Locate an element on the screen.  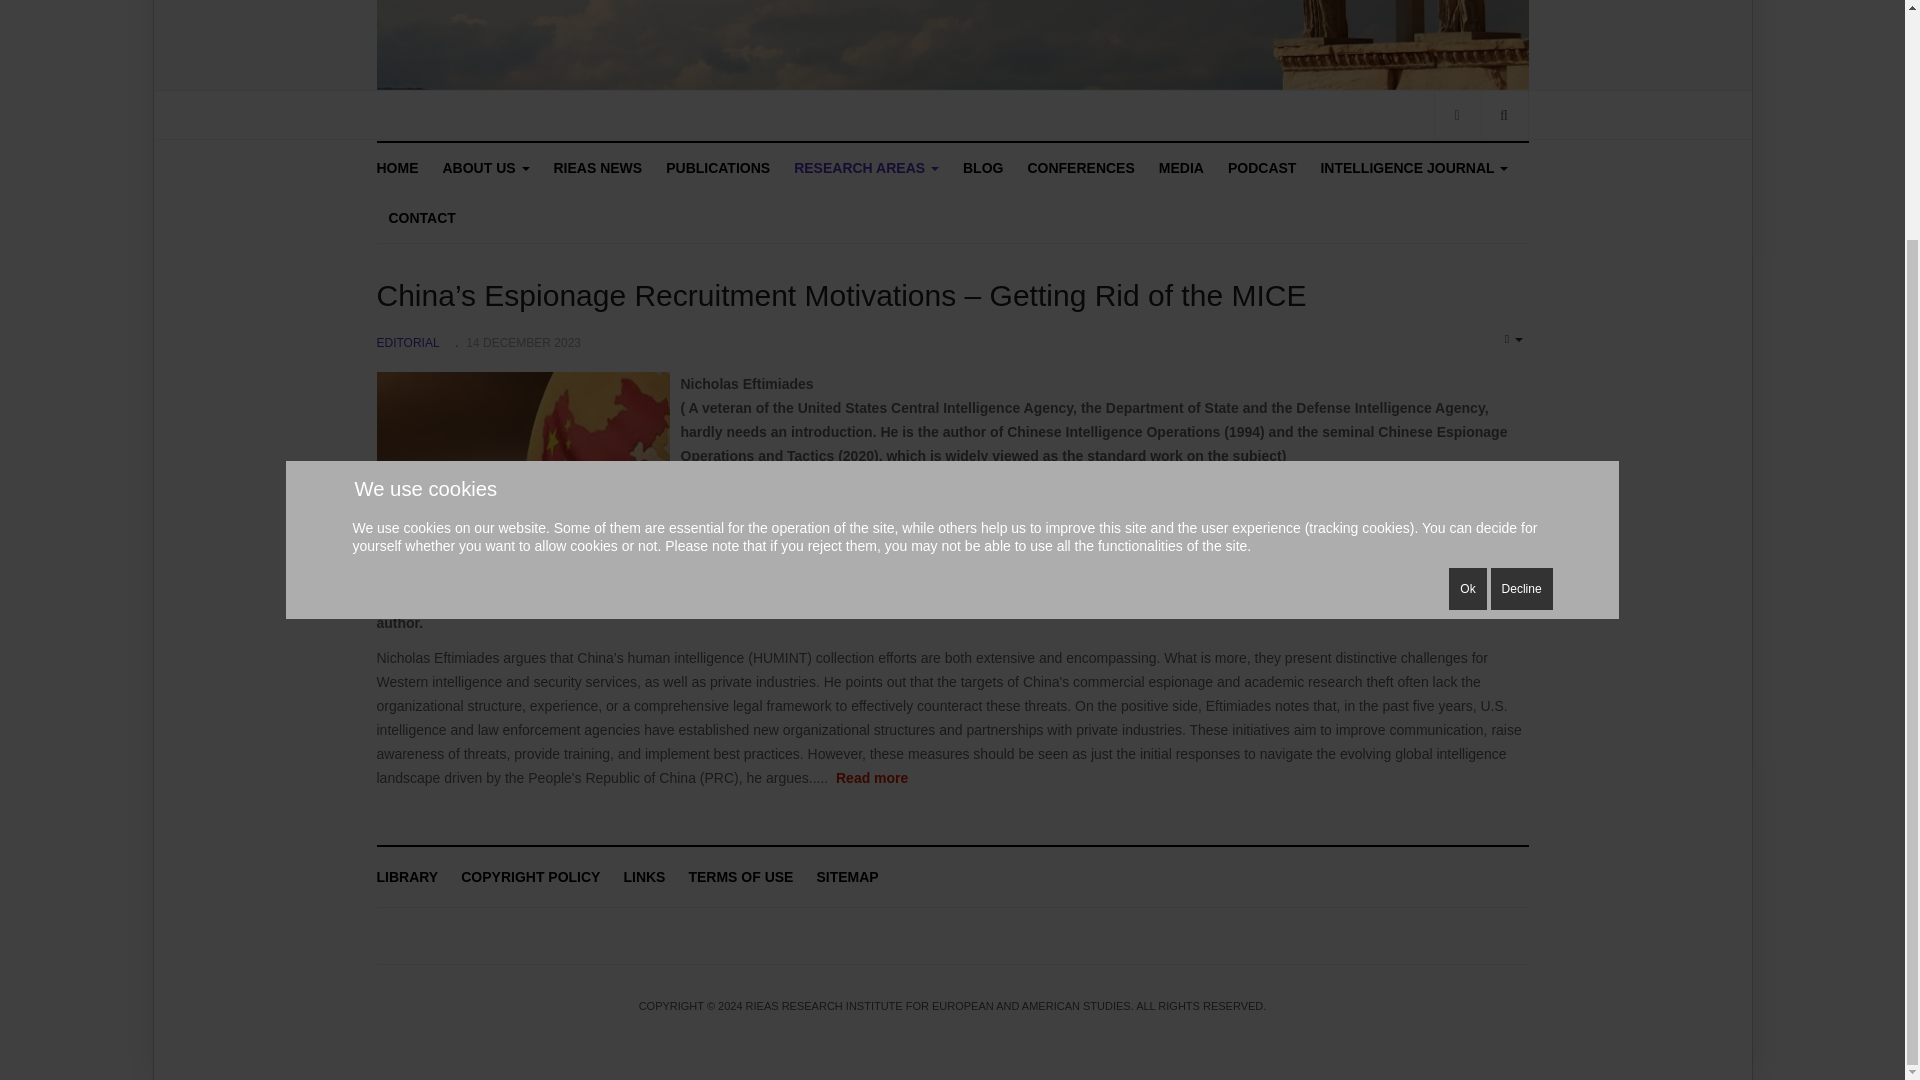
RIEAS Research Institute for European and American Studies is located at coordinates (403, 168).